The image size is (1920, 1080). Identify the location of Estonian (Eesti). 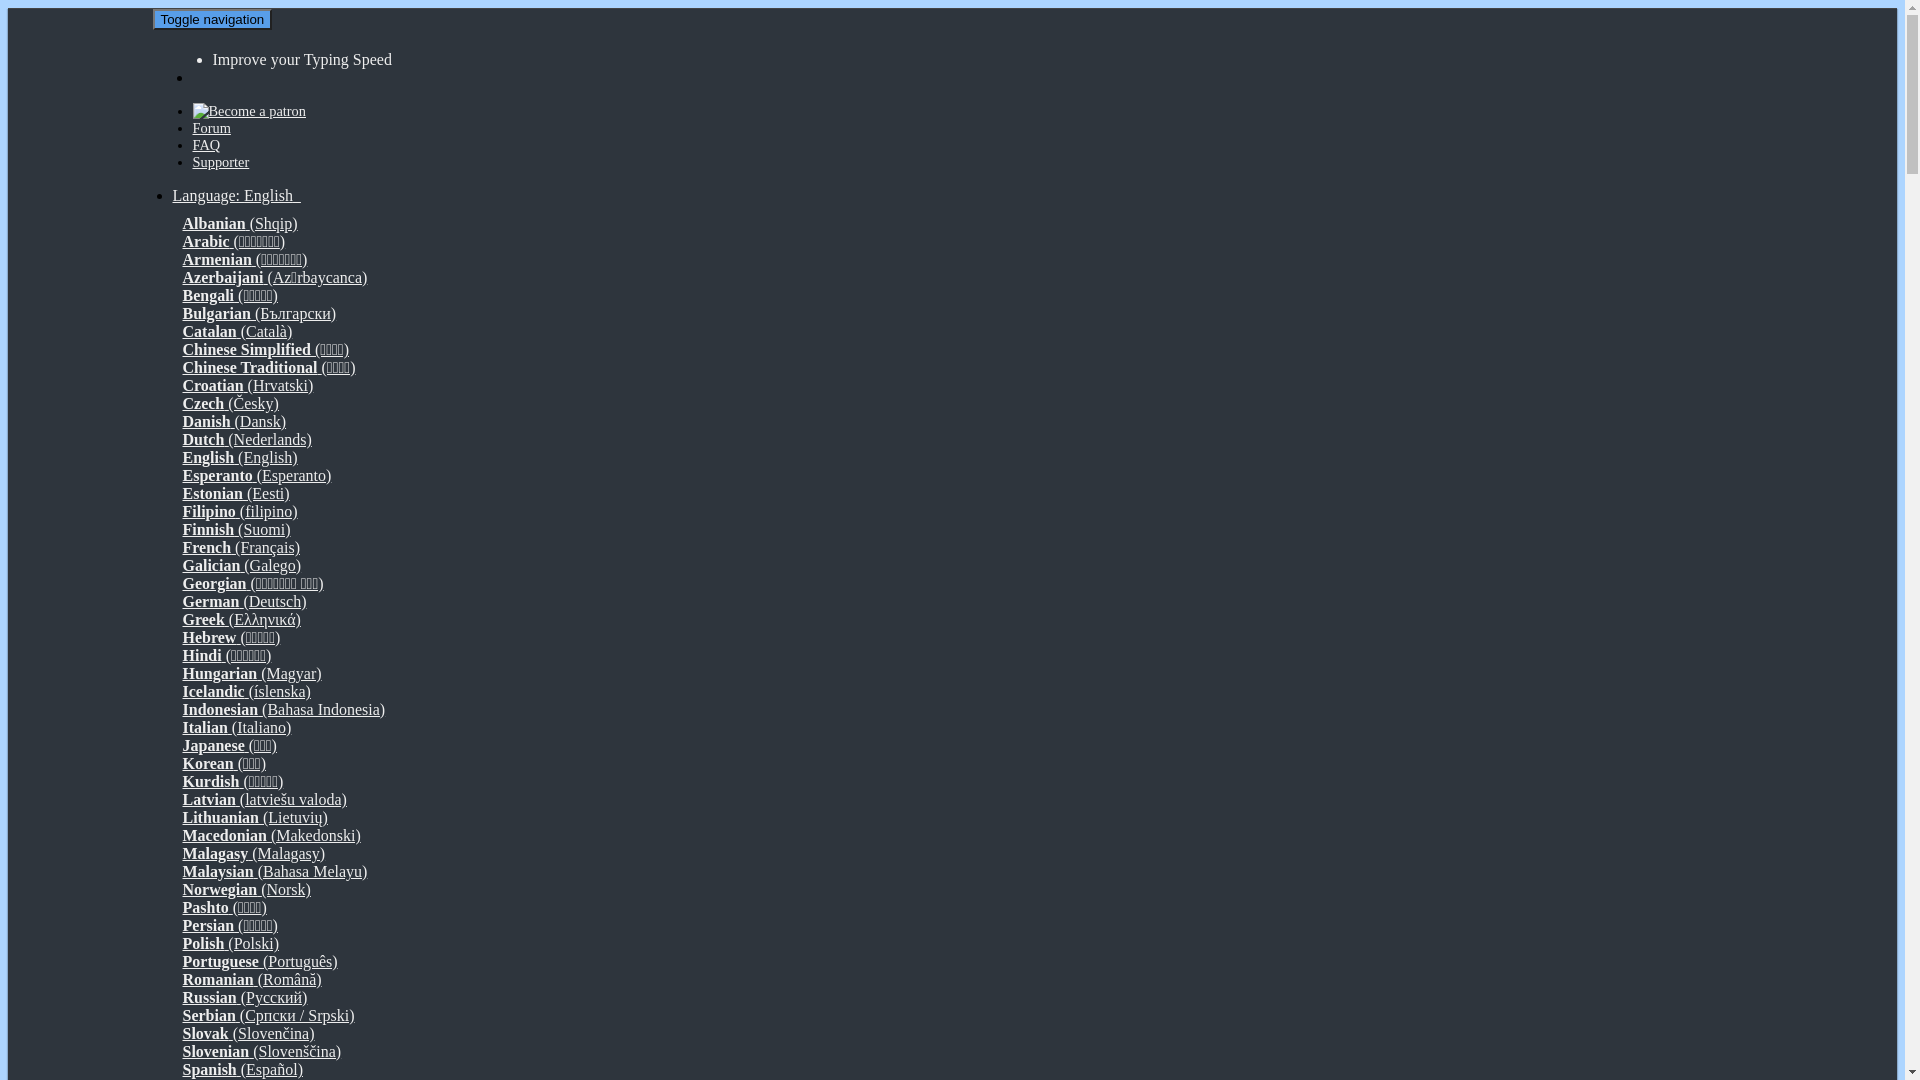
(236, 490).